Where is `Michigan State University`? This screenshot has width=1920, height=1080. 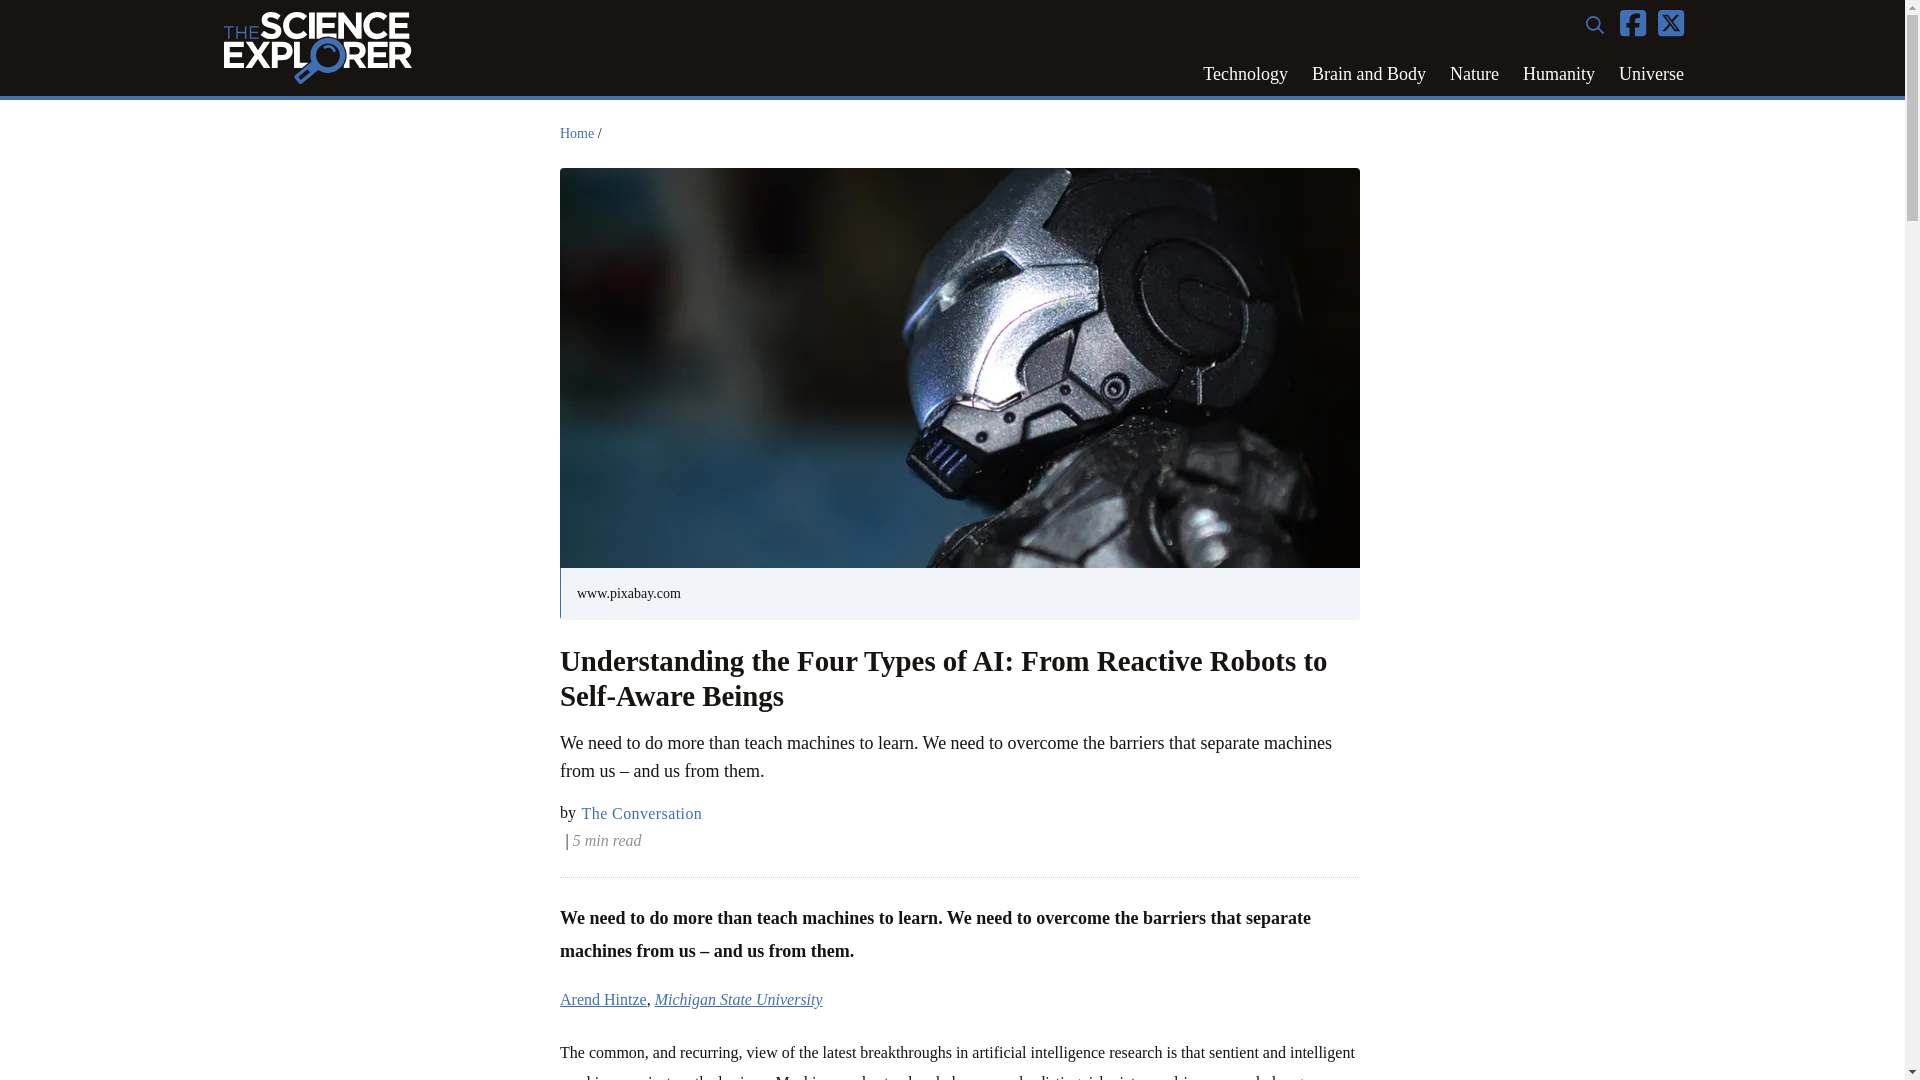
Michigan State University is located at coordinates (738, 999).